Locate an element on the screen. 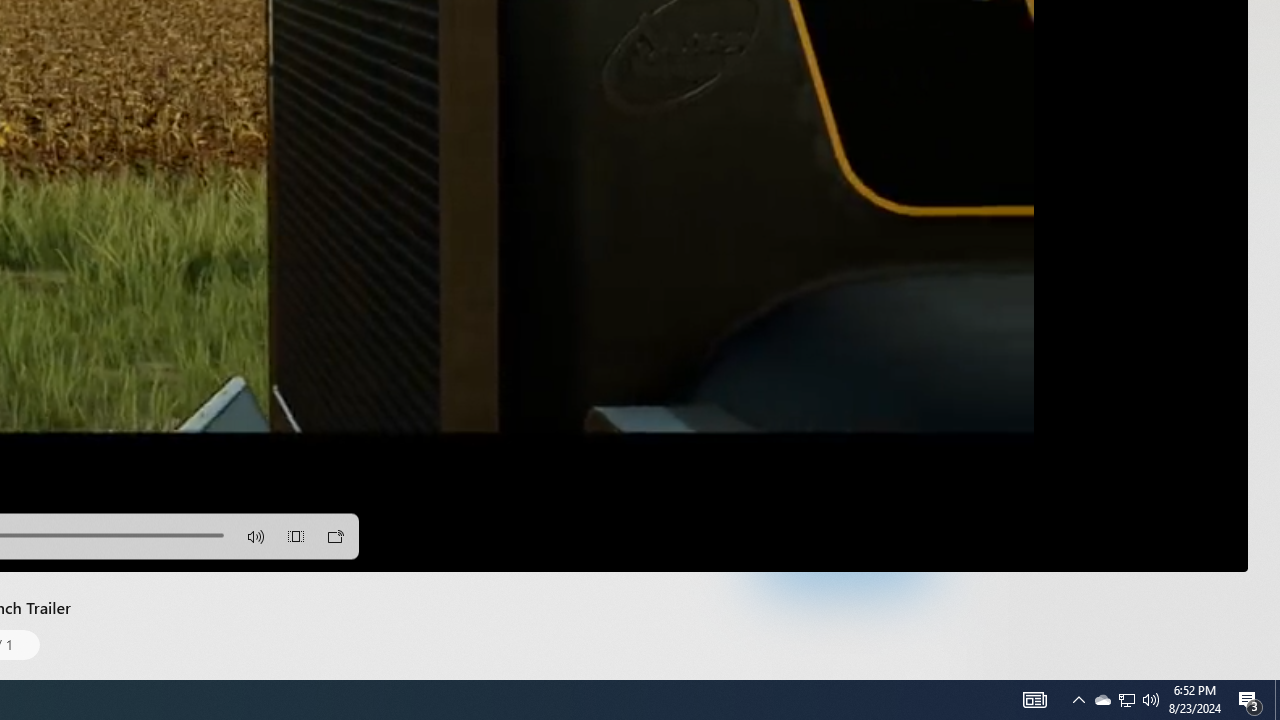 This screenshot has height=720, width=1280. Share is located at coordinates (950, 456).